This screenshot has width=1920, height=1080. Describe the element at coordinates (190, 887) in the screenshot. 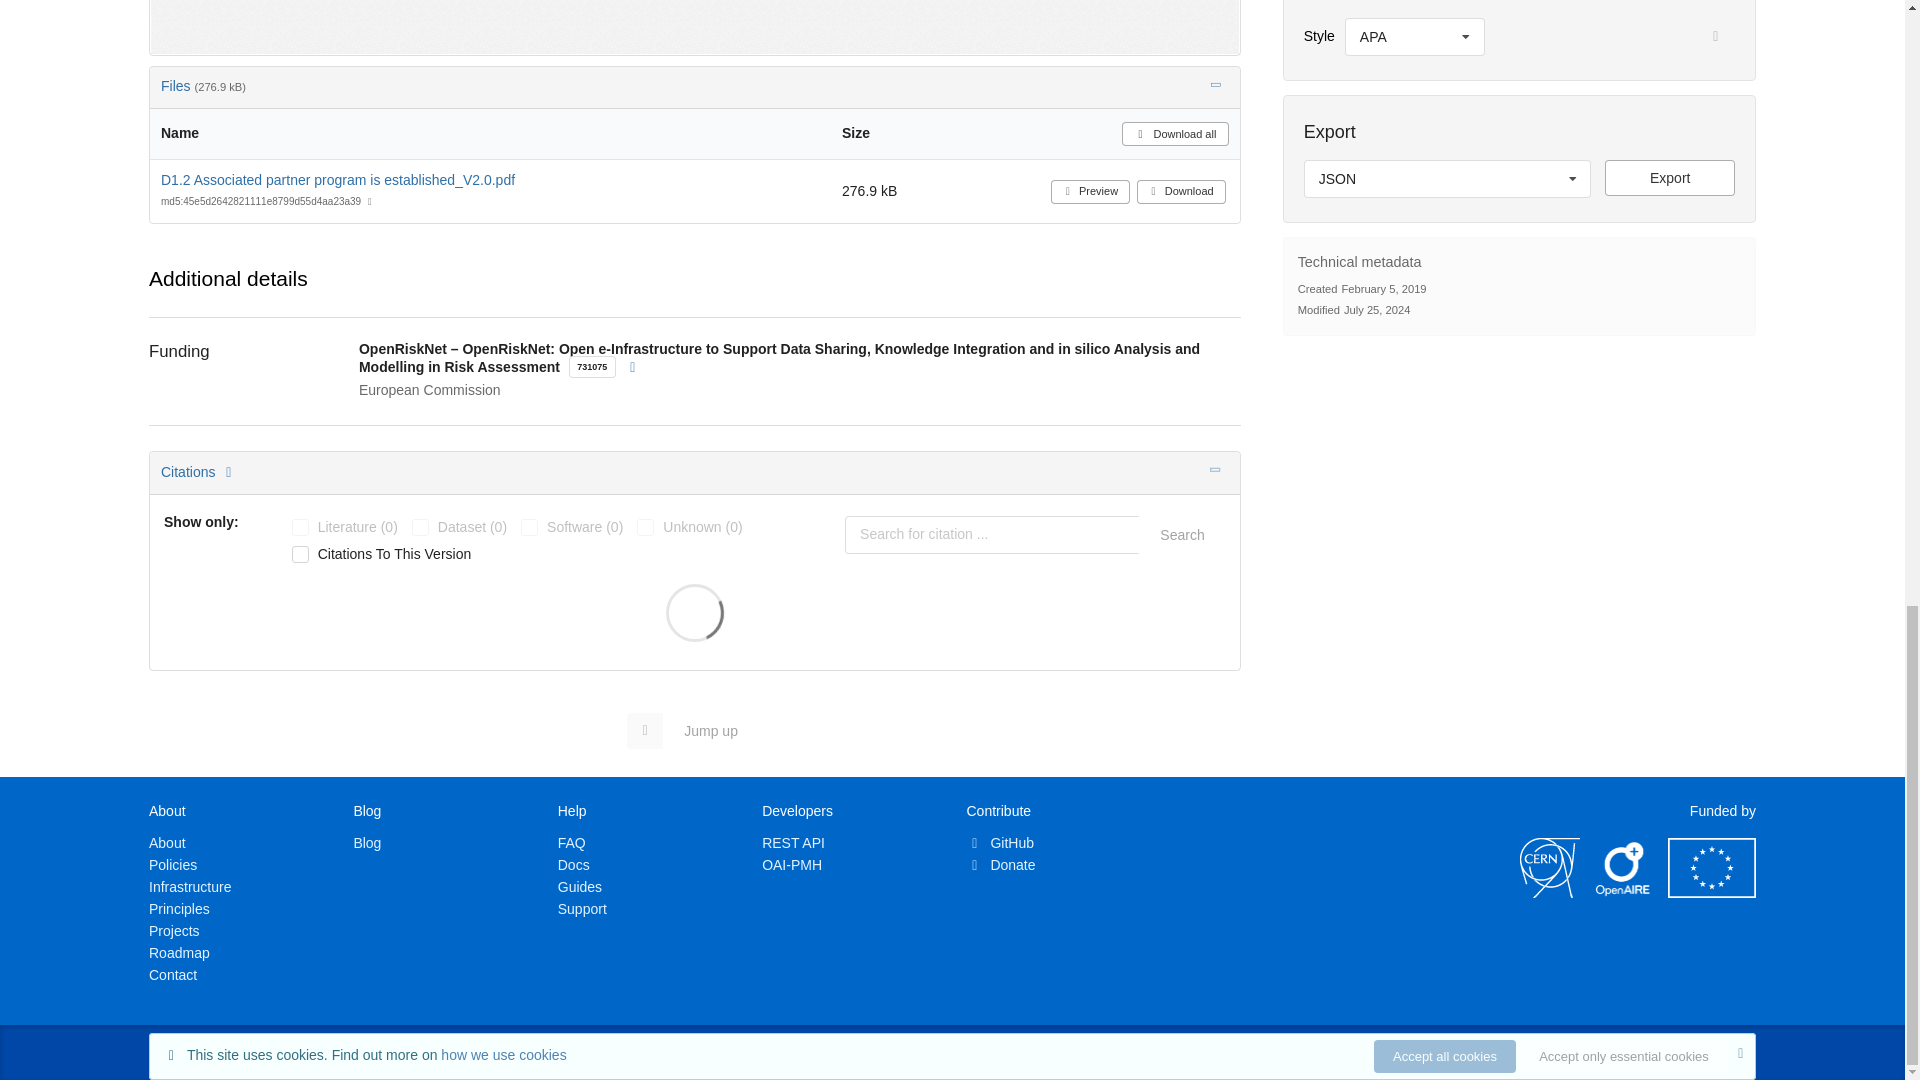

I see `Infrastructure` at that location.